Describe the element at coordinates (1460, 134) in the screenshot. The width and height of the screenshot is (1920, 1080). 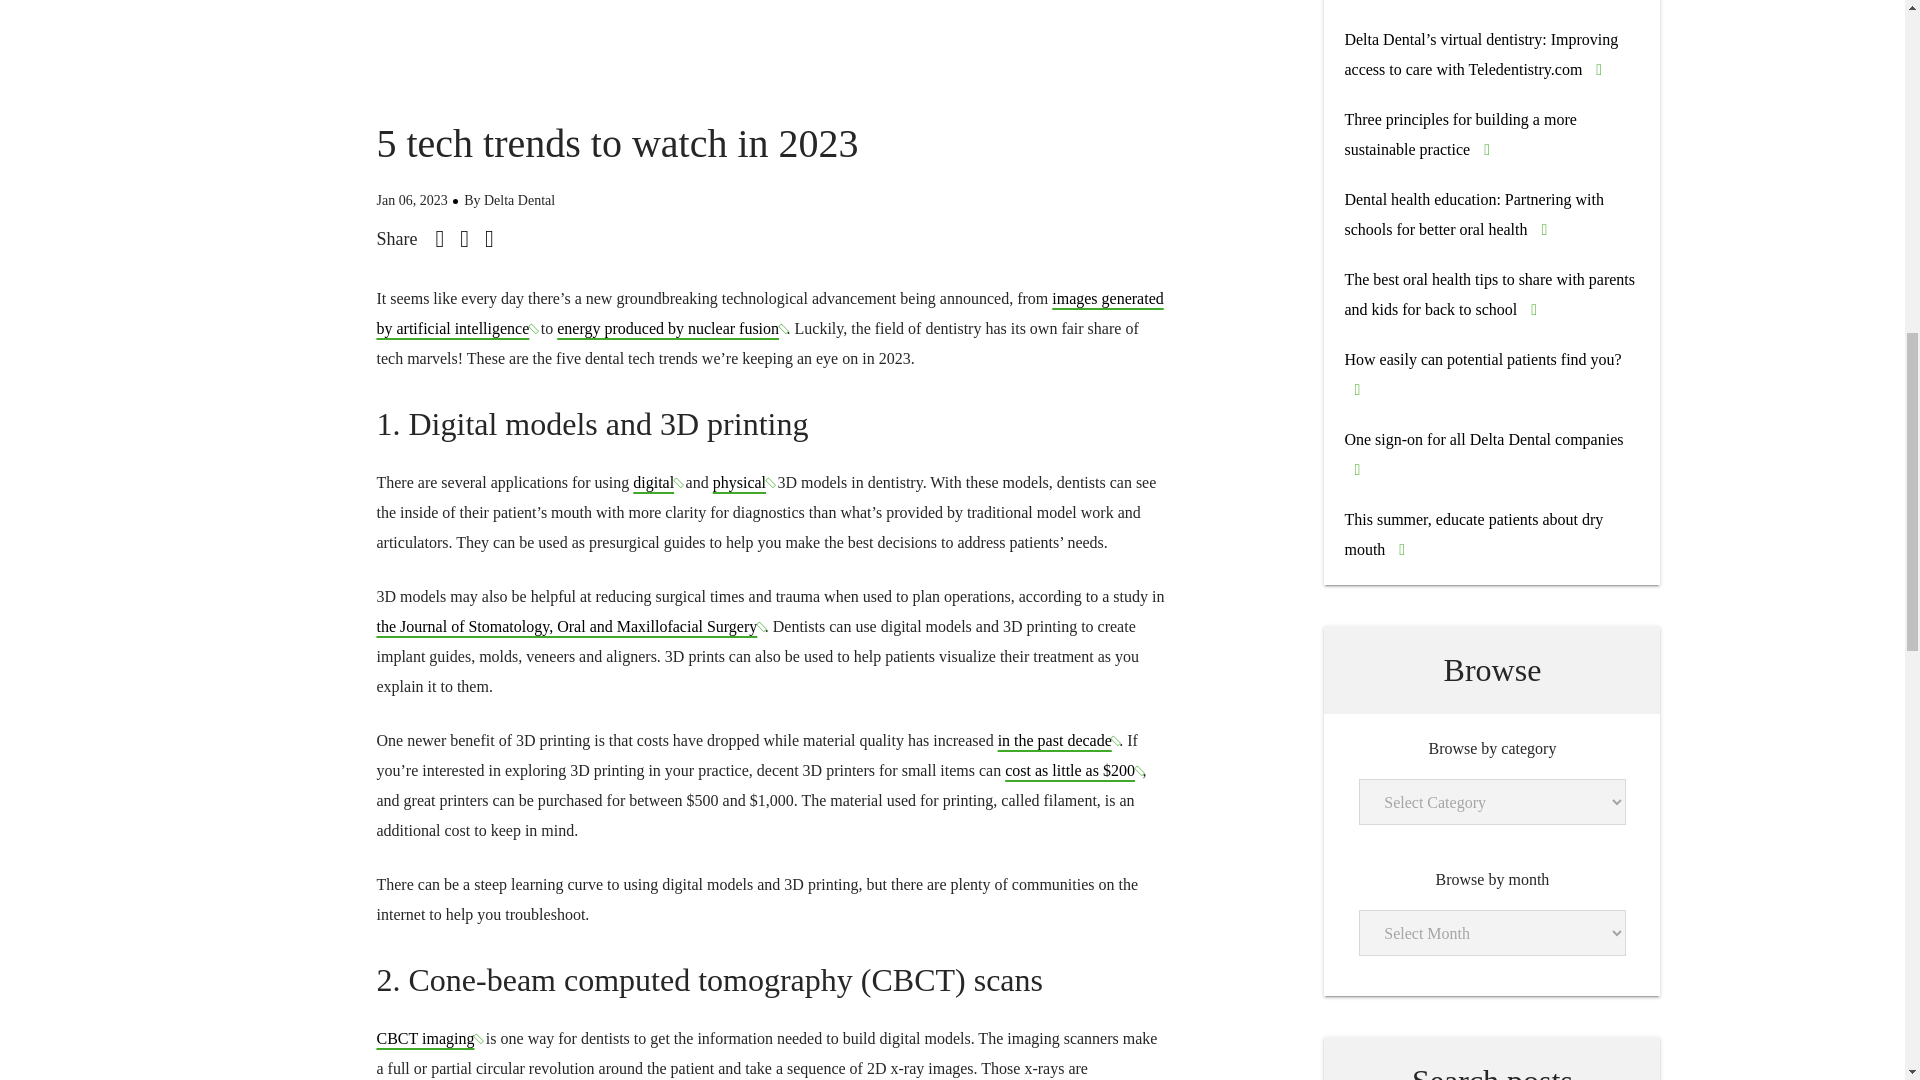
I see `Three principles for building a more sustainable practice` at that location.